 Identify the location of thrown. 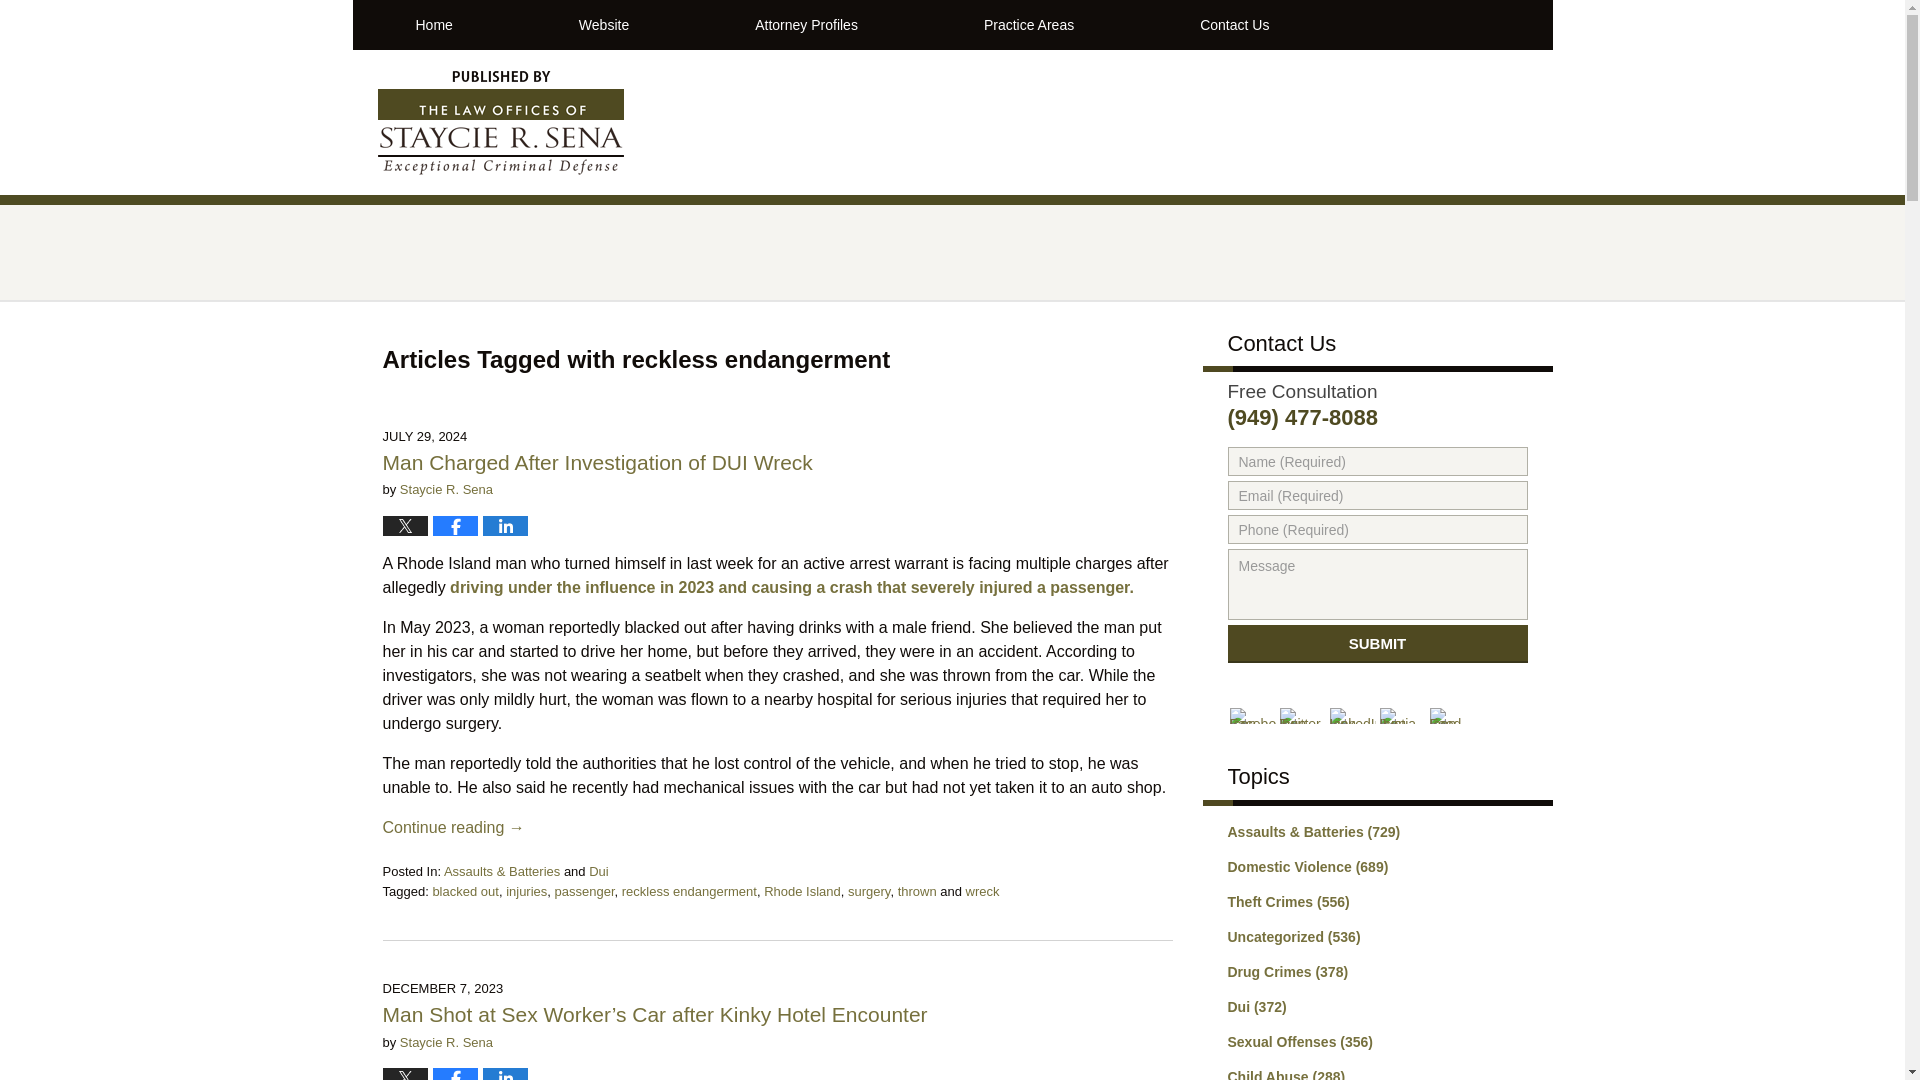
(917, 891).